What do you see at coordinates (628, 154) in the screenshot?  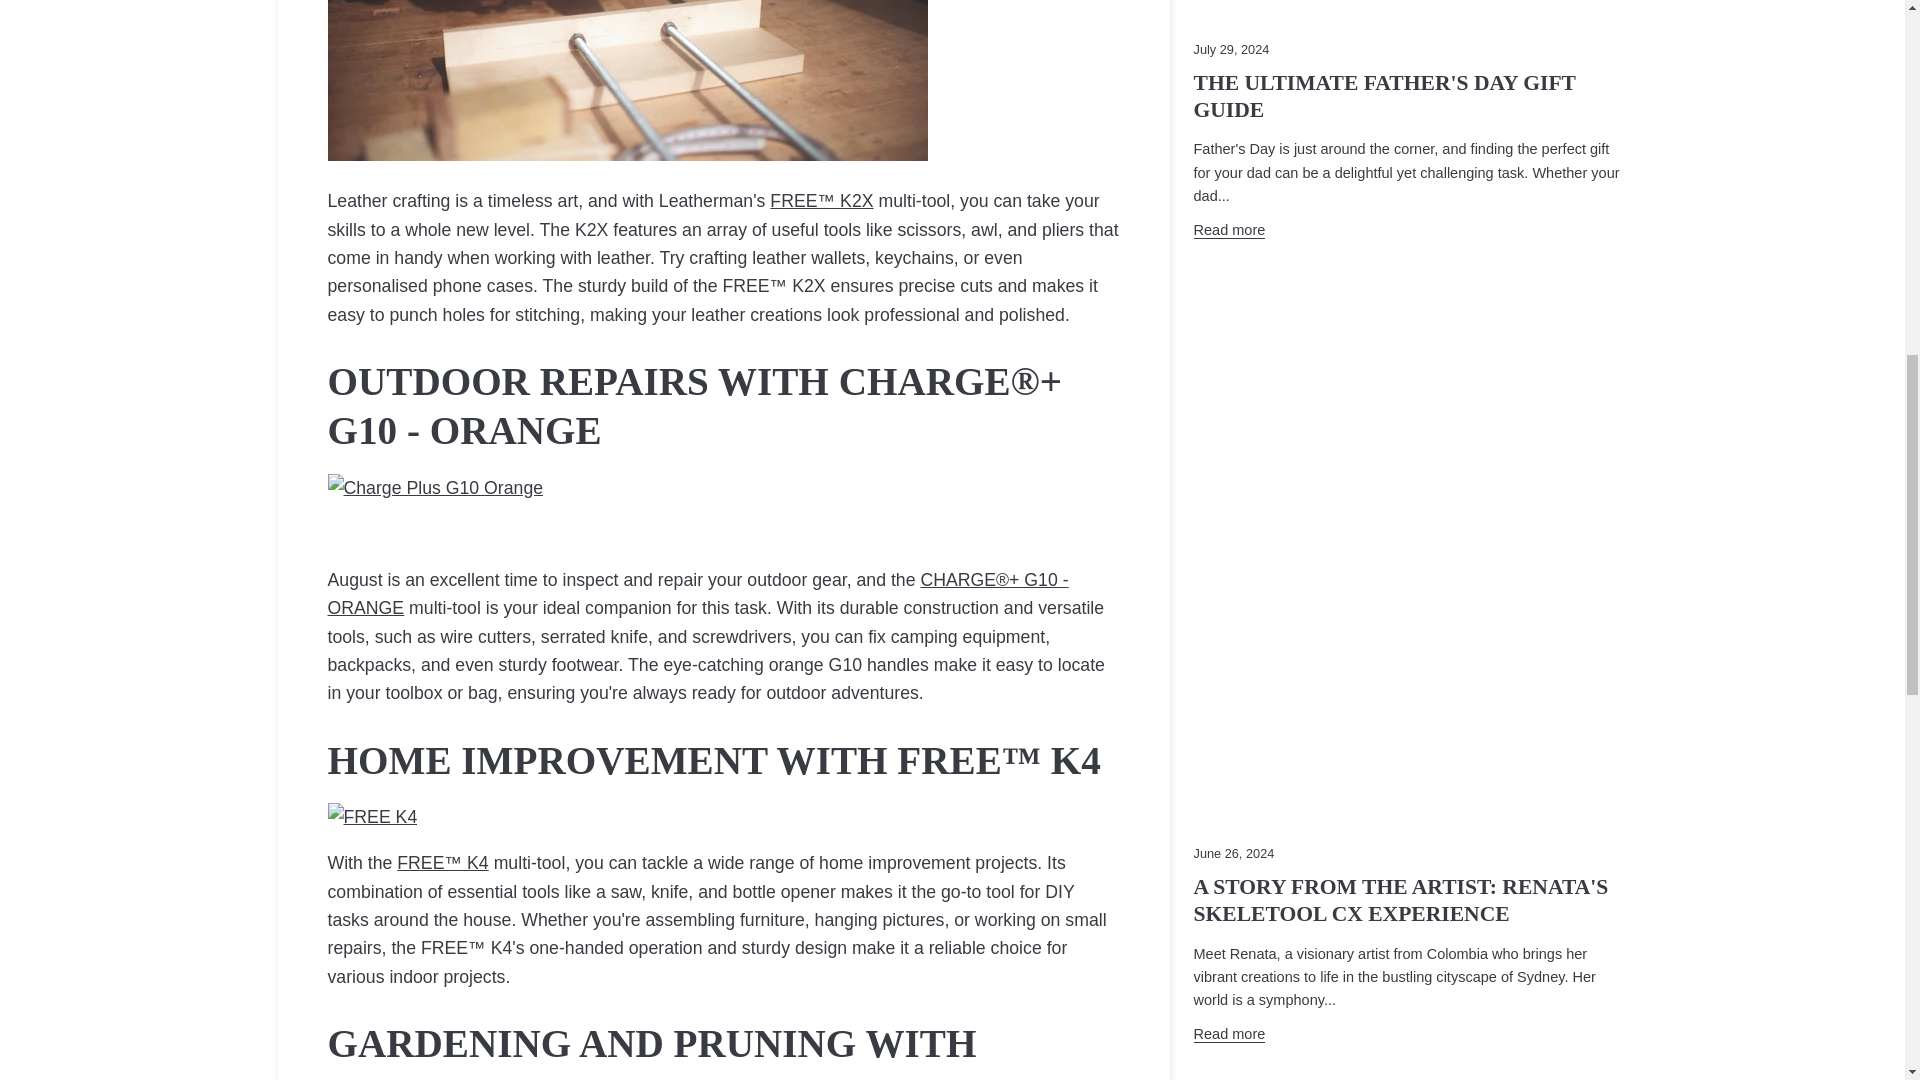 I see `FREE K2X` at bounding box center [628, 154].